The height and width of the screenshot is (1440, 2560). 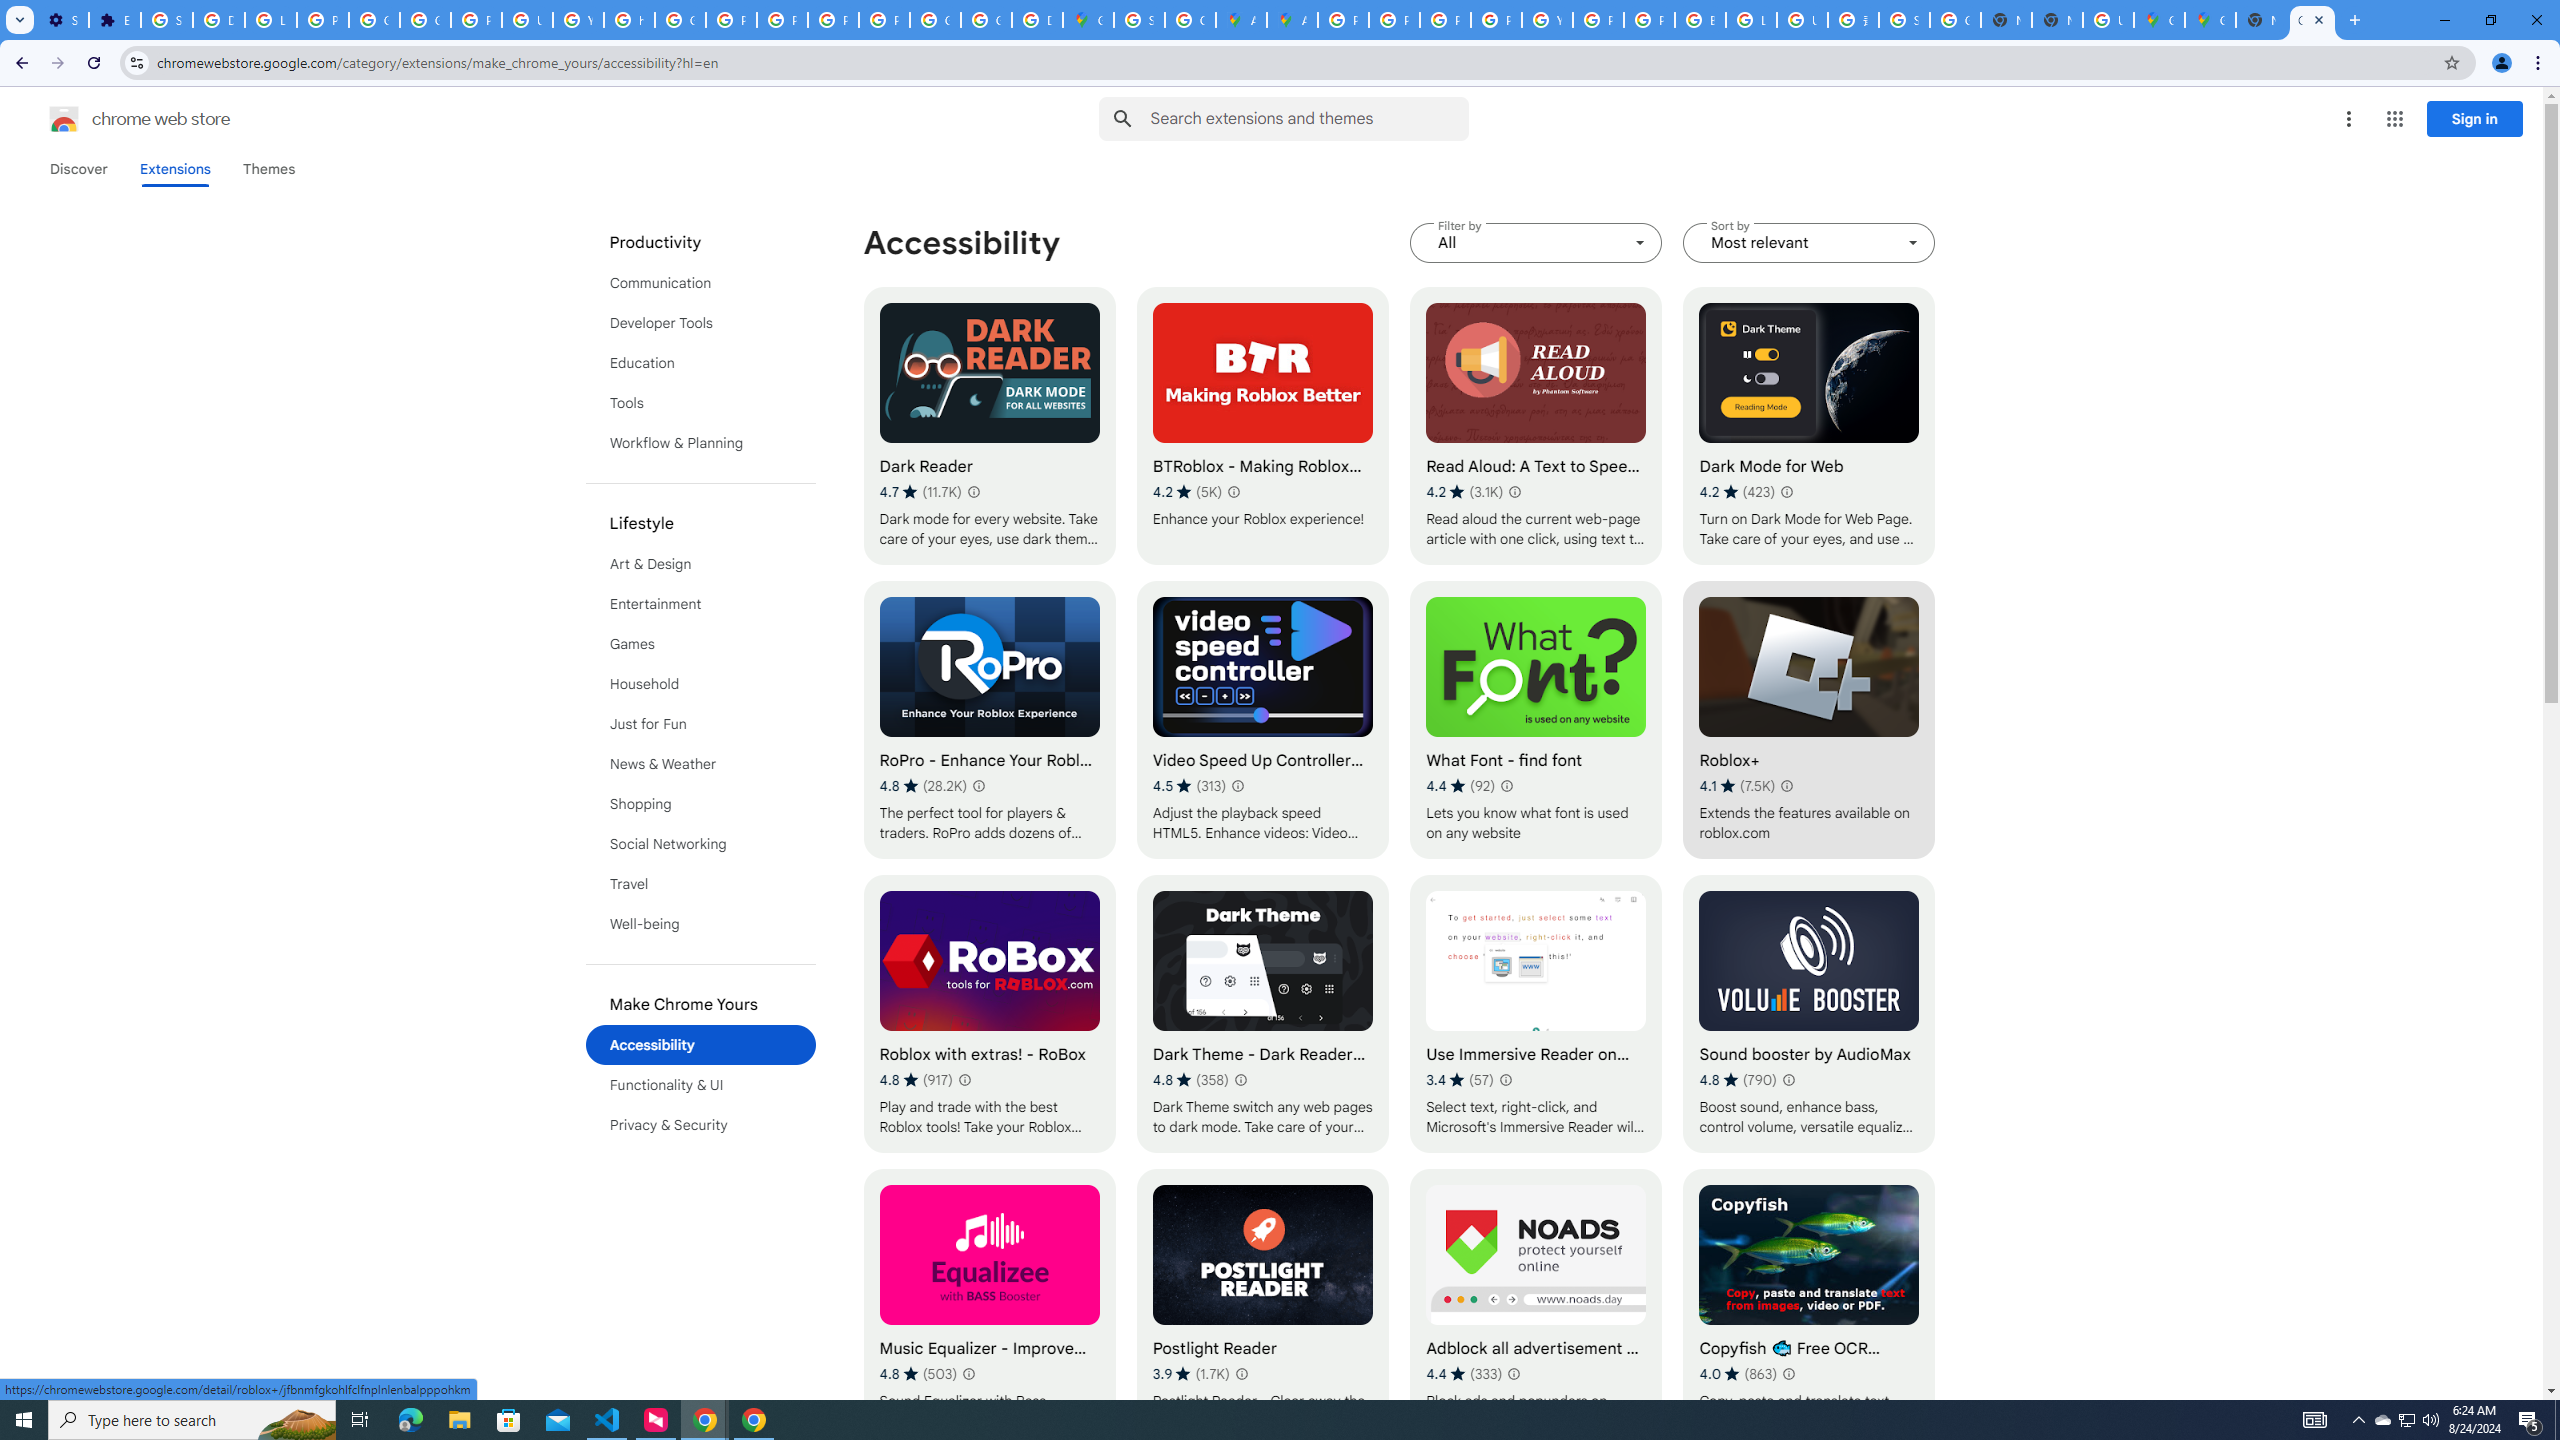 I want to click on Discover, so click(x=78, y=169).